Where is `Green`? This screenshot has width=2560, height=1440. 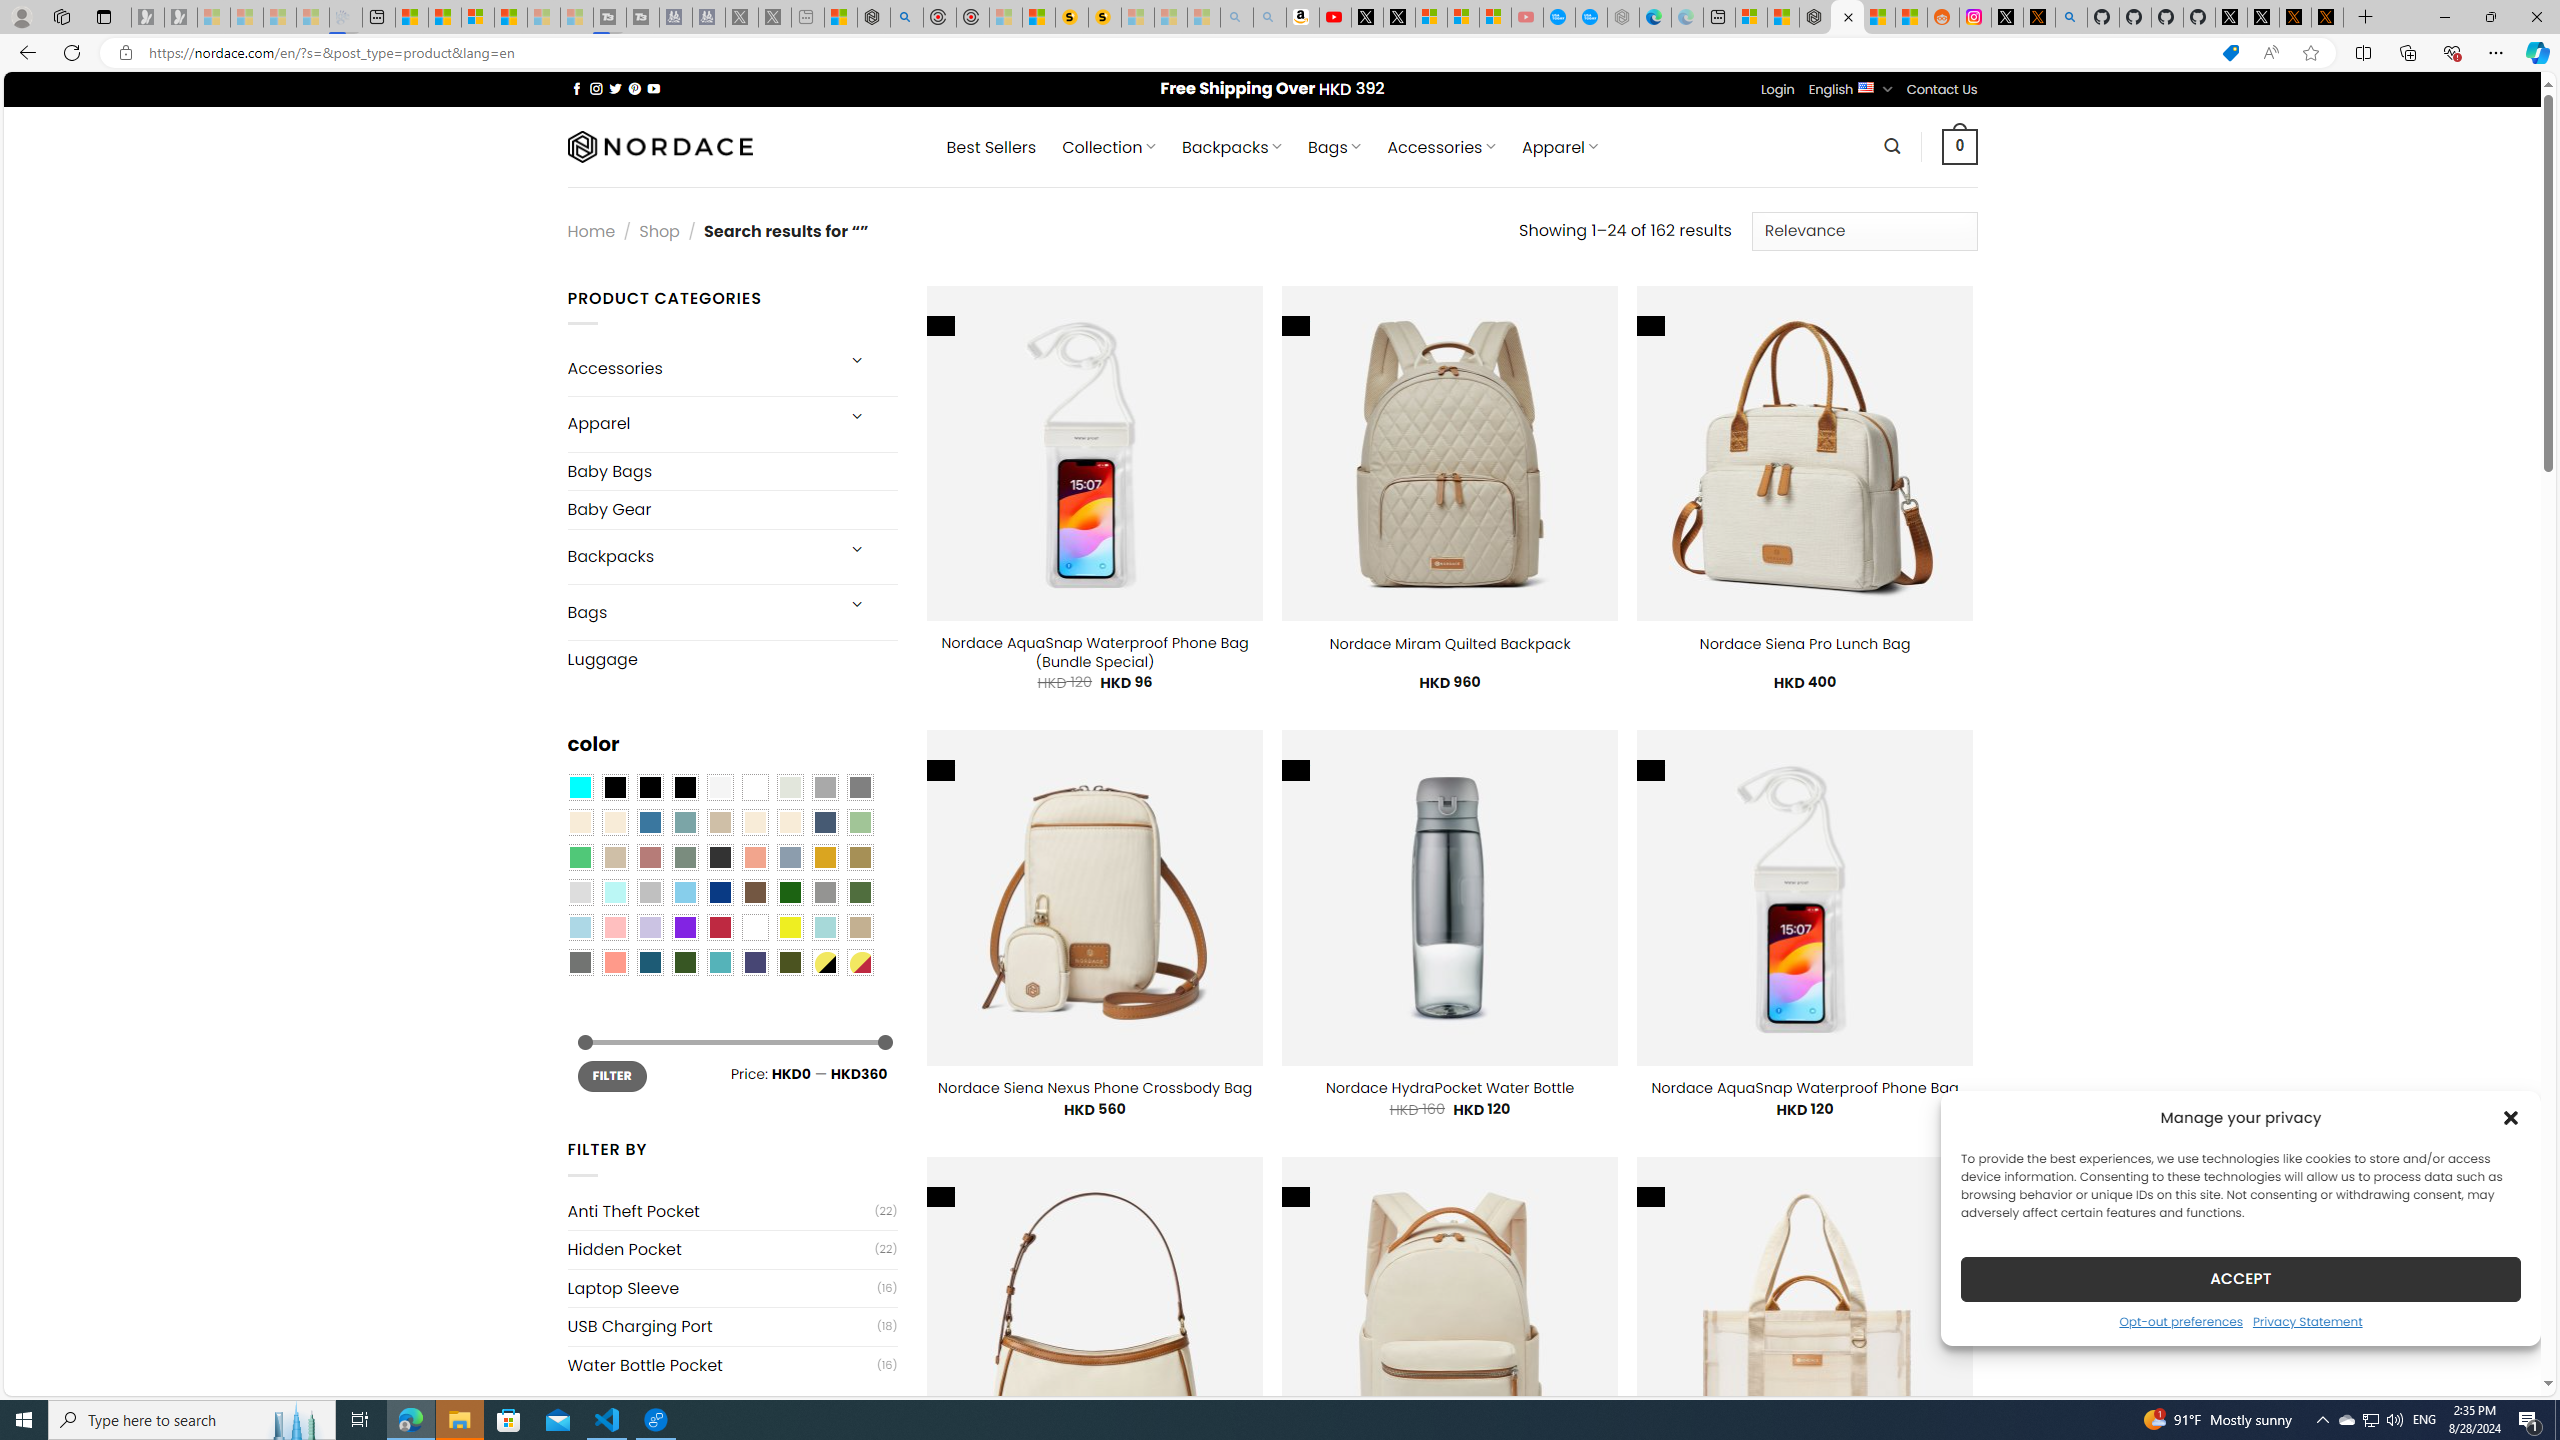 Green is located at coordinates (860, 892).